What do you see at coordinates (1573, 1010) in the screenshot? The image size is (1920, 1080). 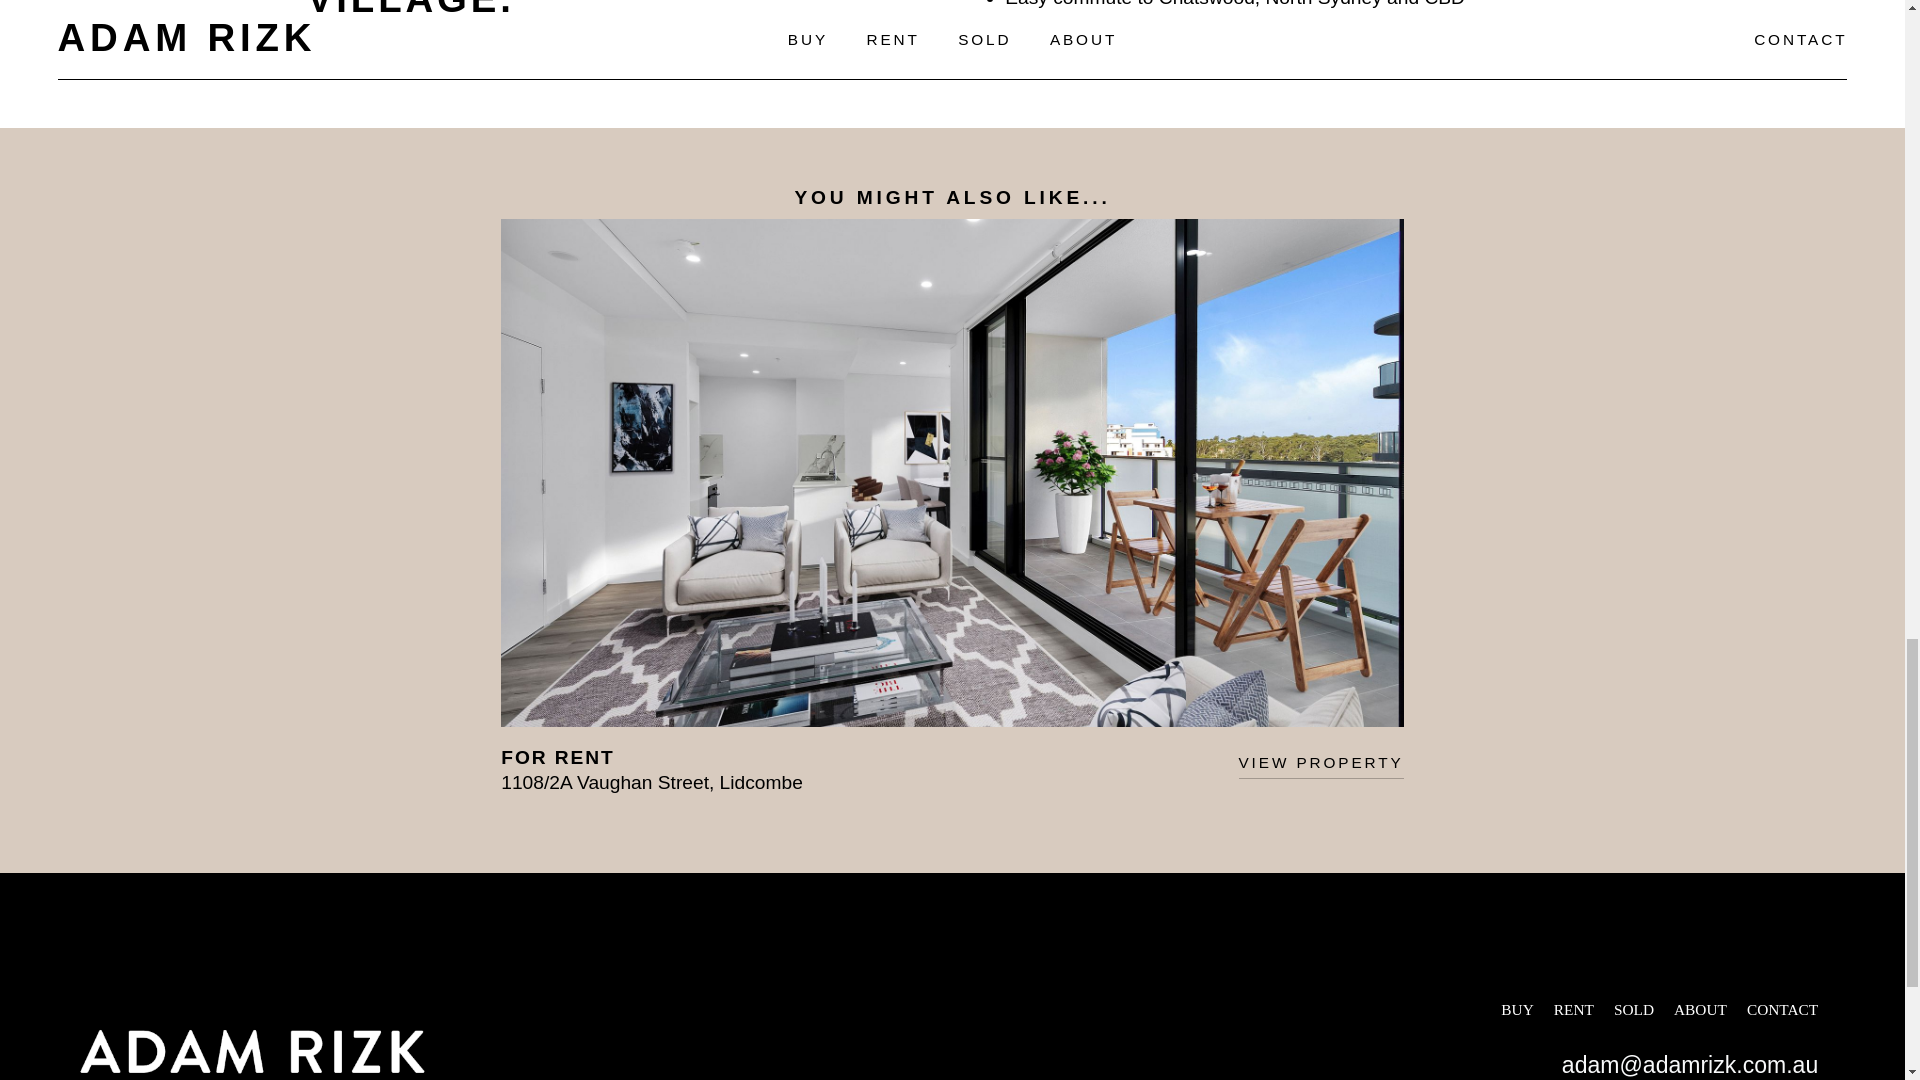 I see `RENT` at bounding box center [1573, 1010].